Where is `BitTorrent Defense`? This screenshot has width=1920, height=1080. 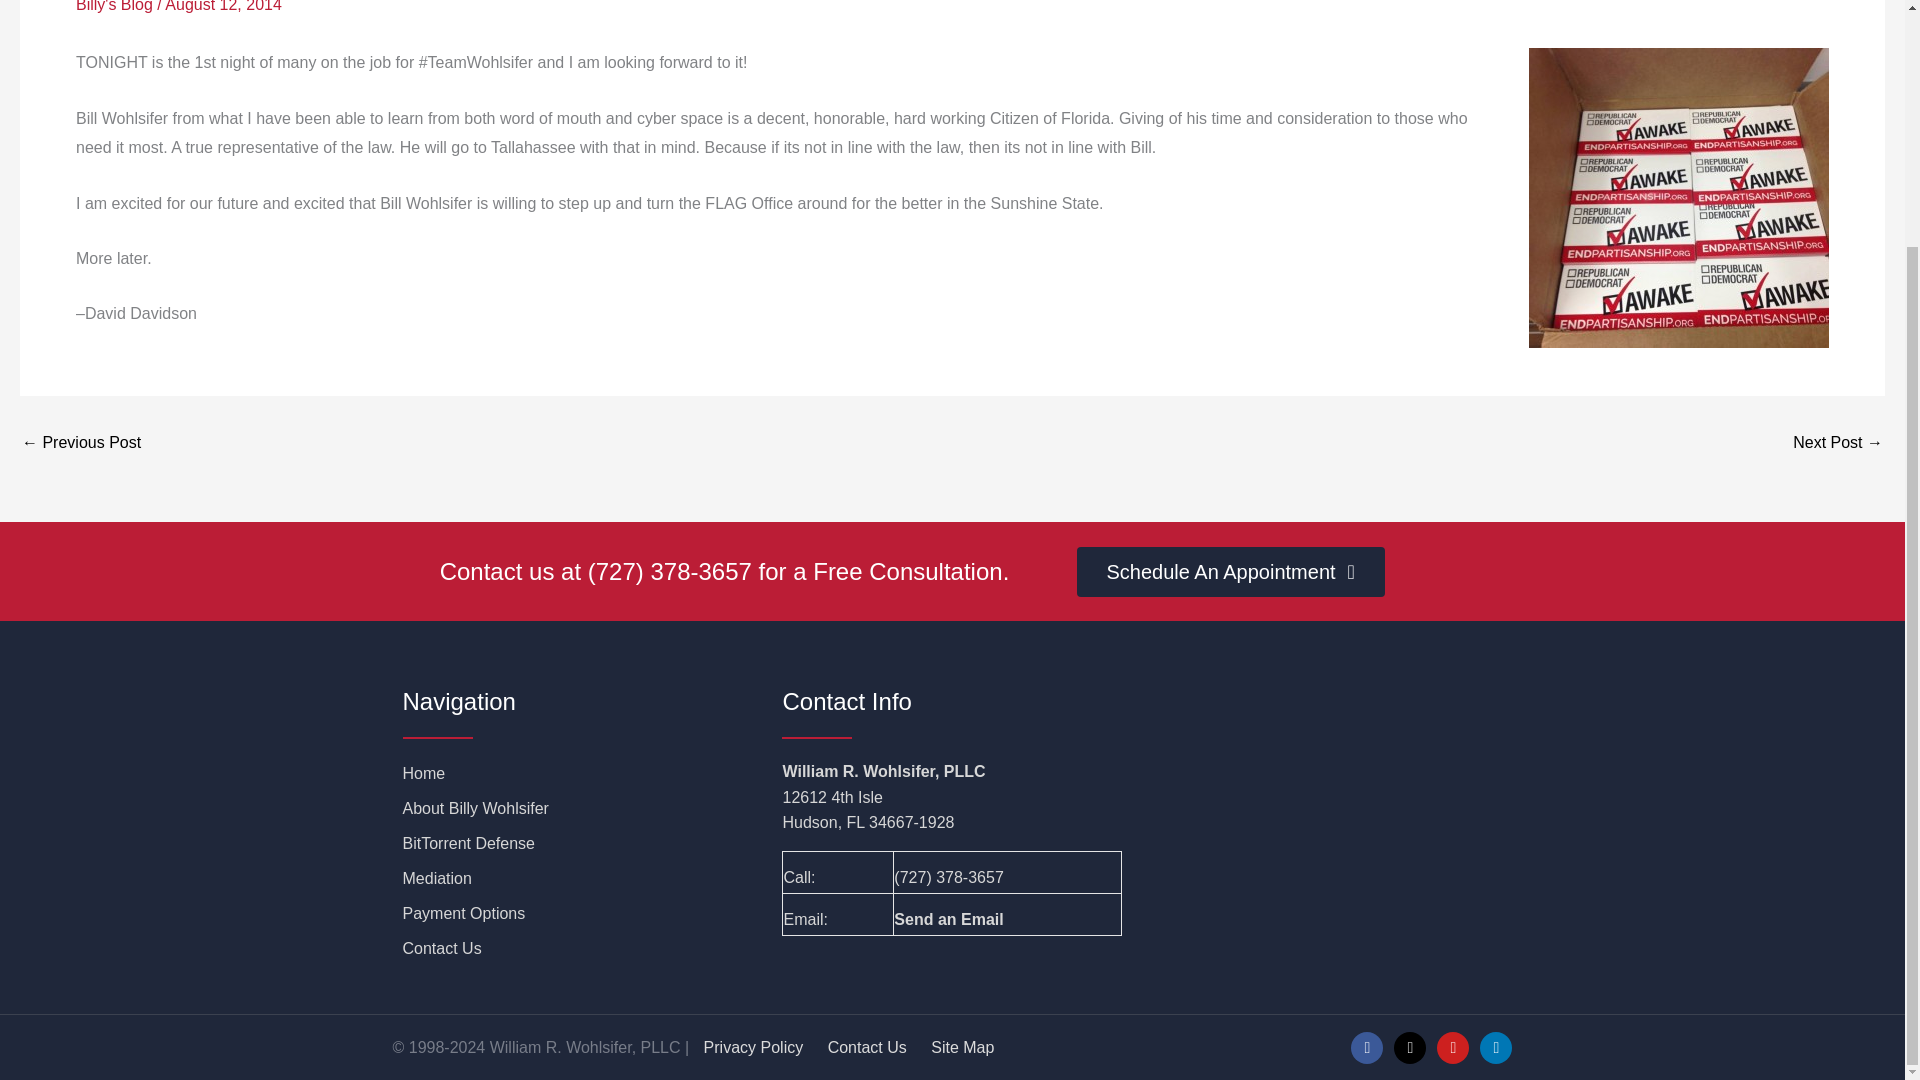 BitTorrent Defense is located at coordinates (571, 844).